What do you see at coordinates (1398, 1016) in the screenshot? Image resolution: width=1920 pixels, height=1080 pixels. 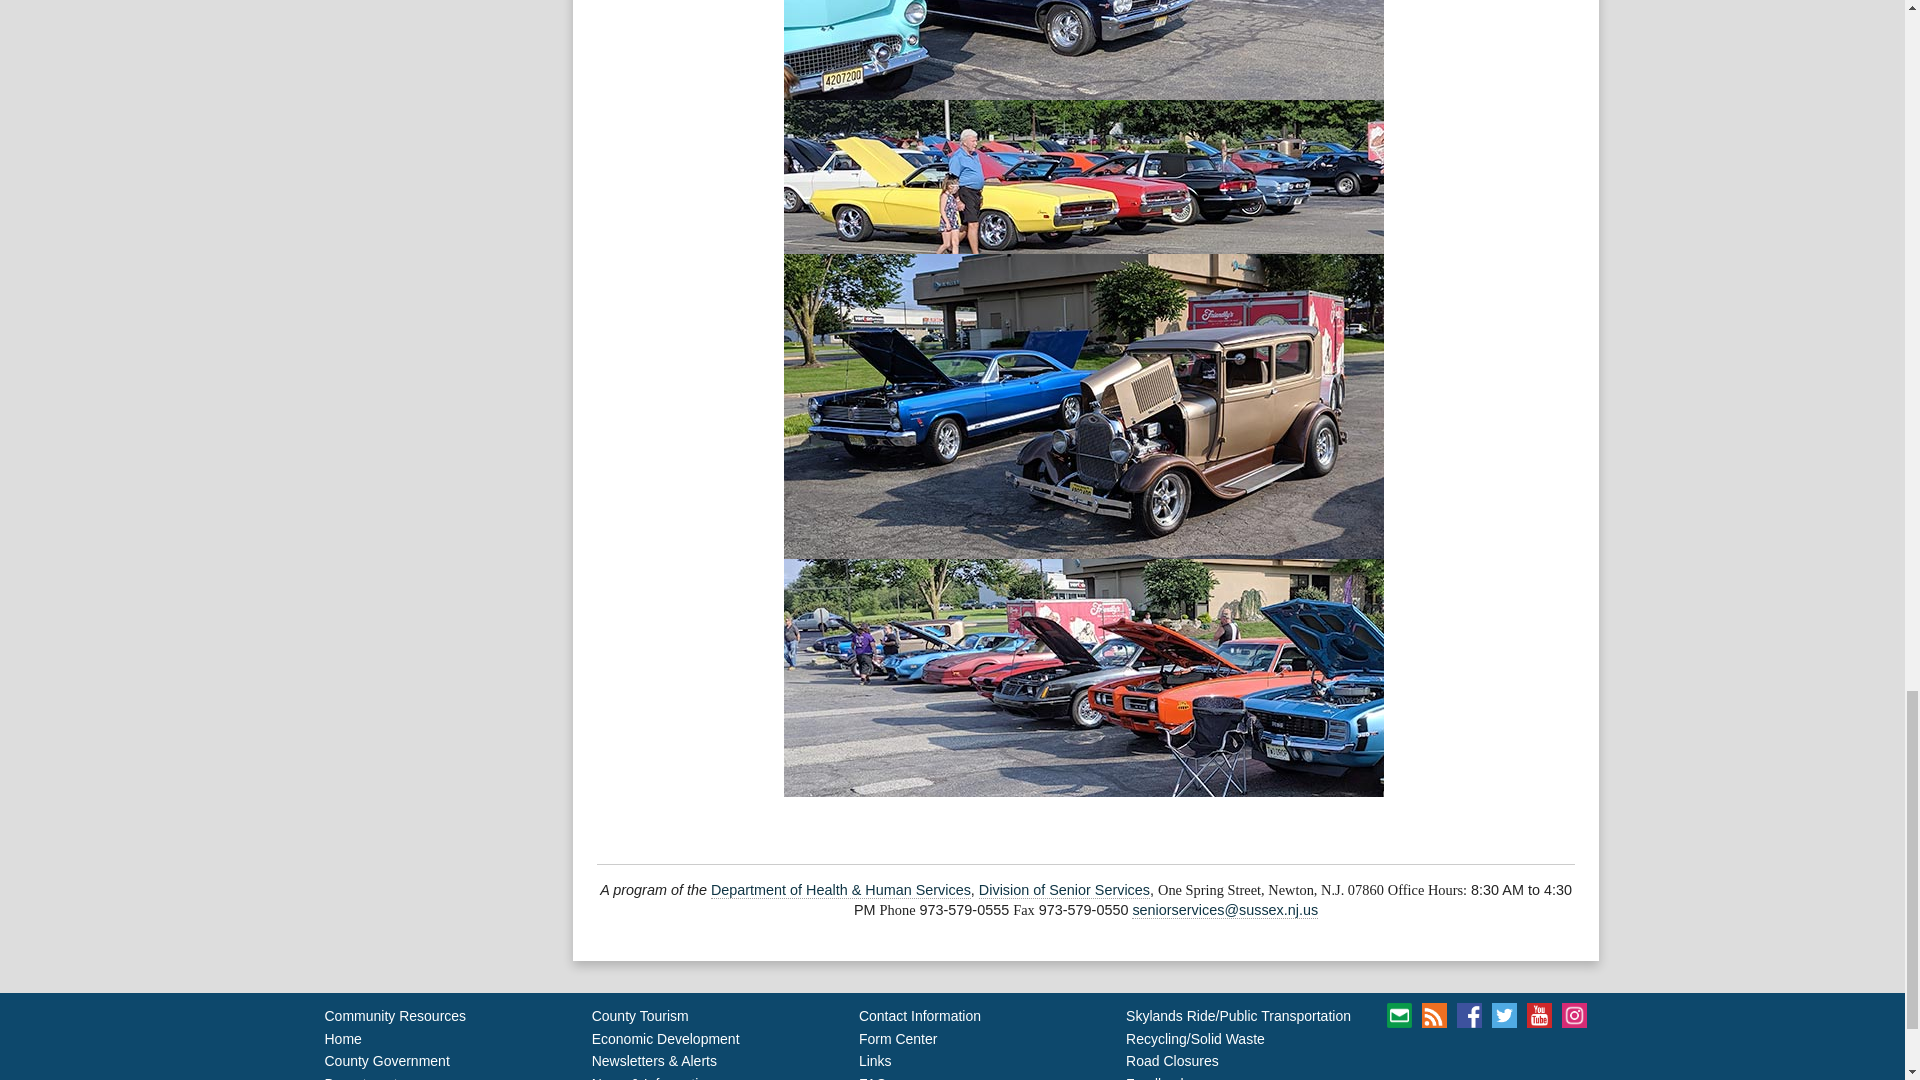 I see `Sign Up for emails from Sussex County` at bounding box center [1398, 1016].